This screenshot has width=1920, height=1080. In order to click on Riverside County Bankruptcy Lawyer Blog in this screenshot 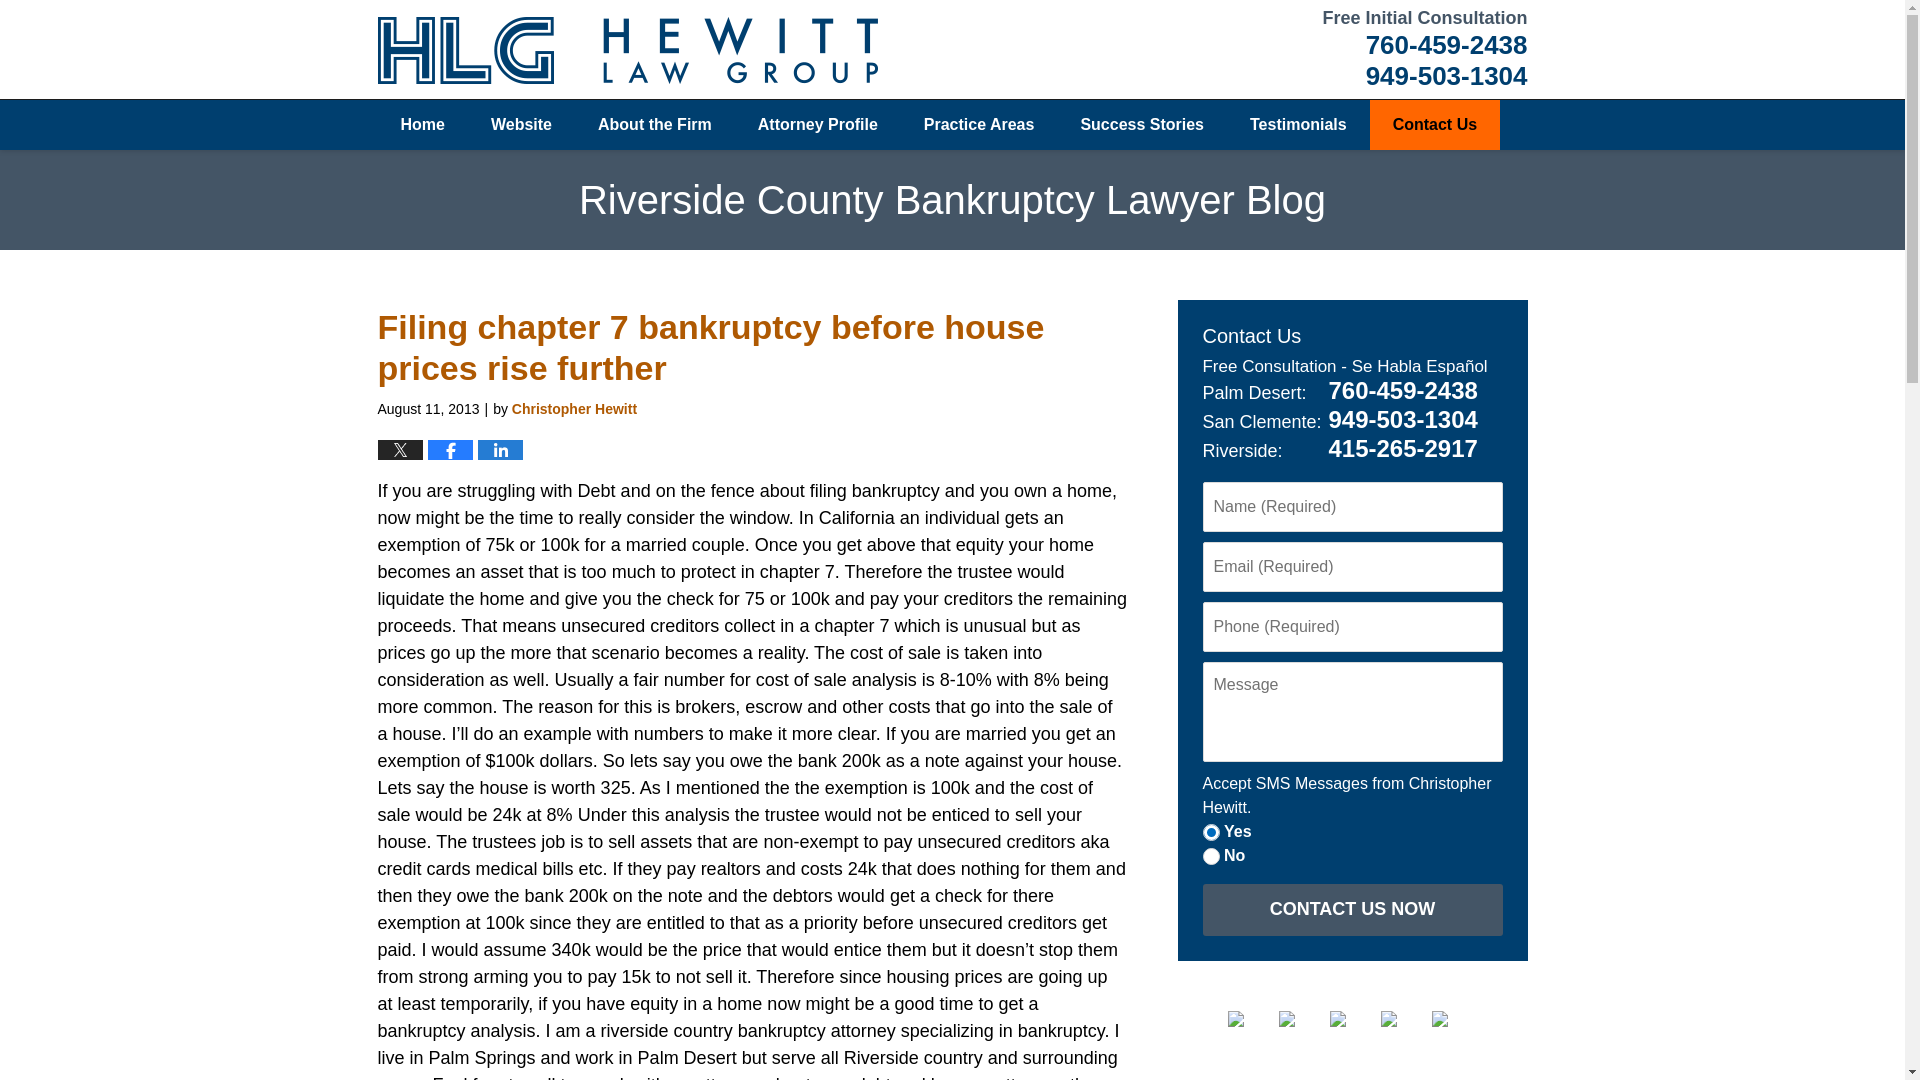, I will do `click(628, 50)`.